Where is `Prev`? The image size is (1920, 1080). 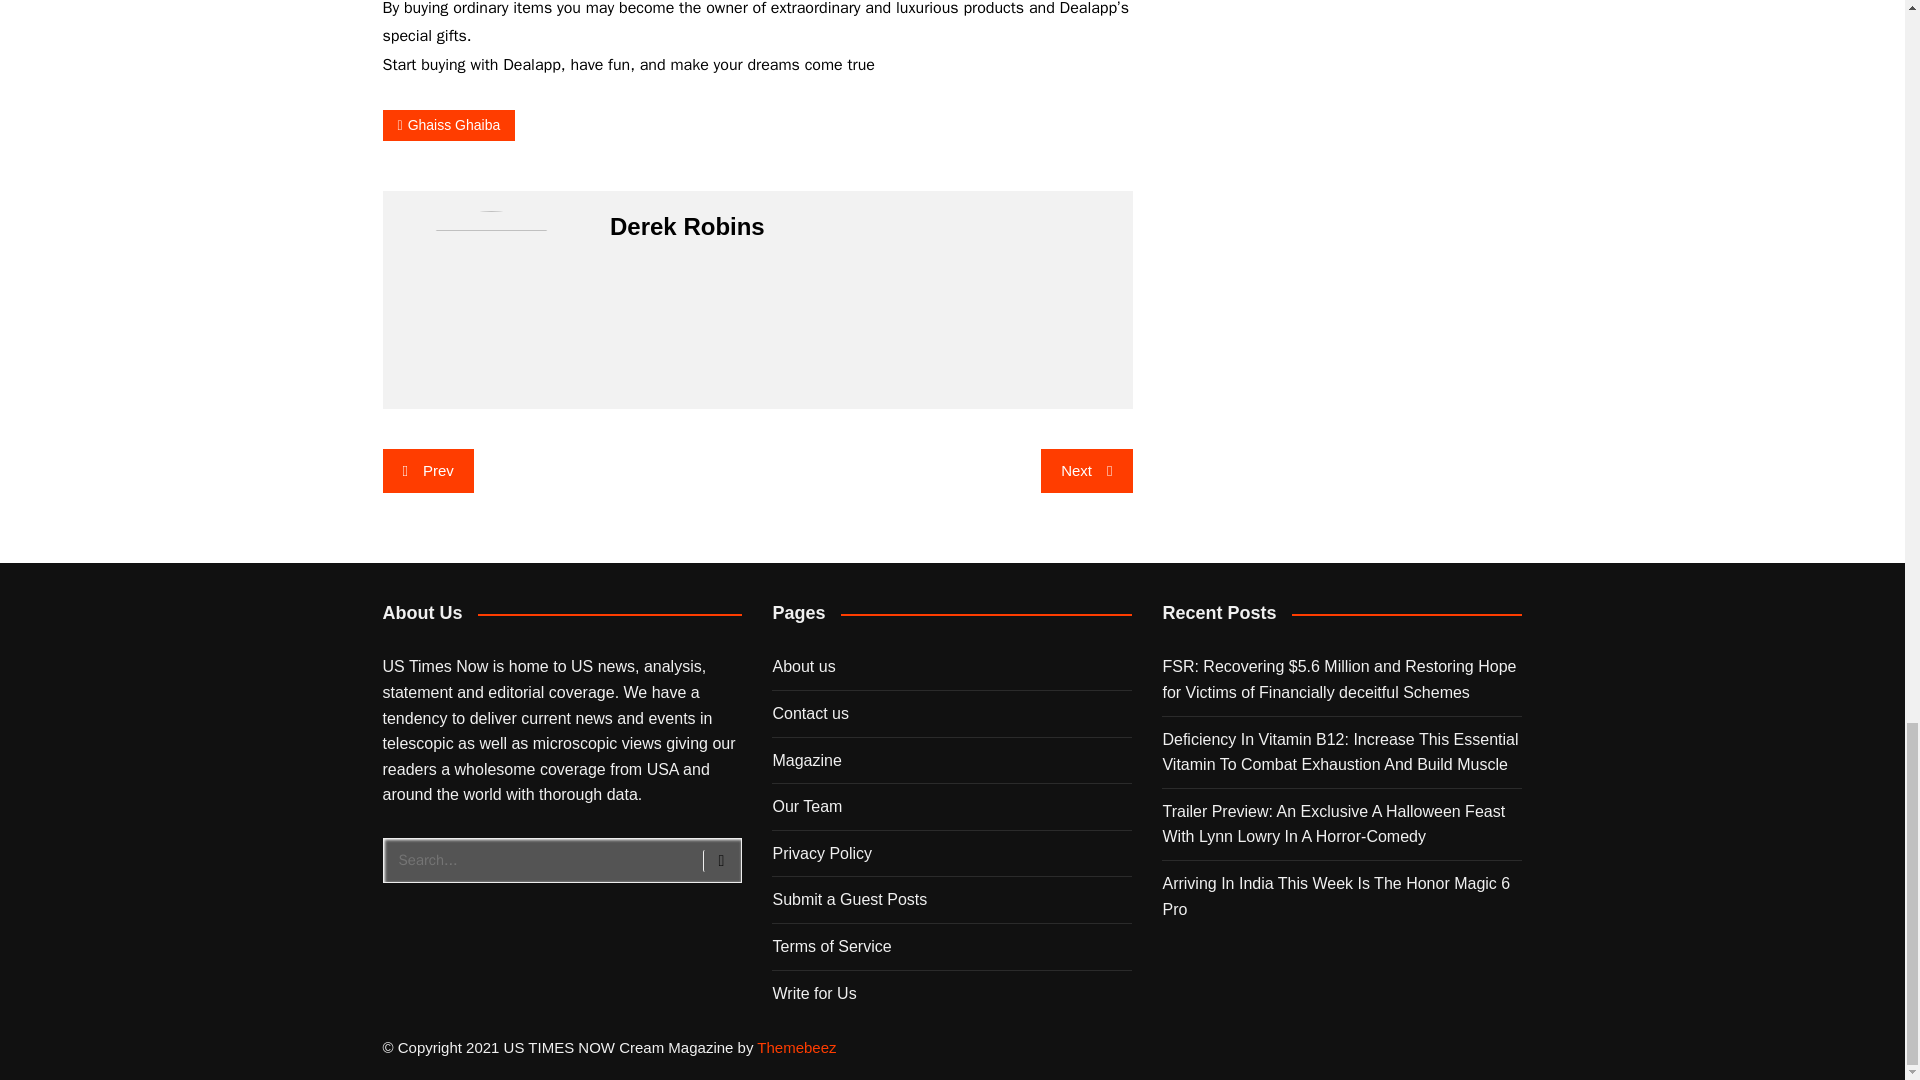 Prev is located at coordinates (427, 470).